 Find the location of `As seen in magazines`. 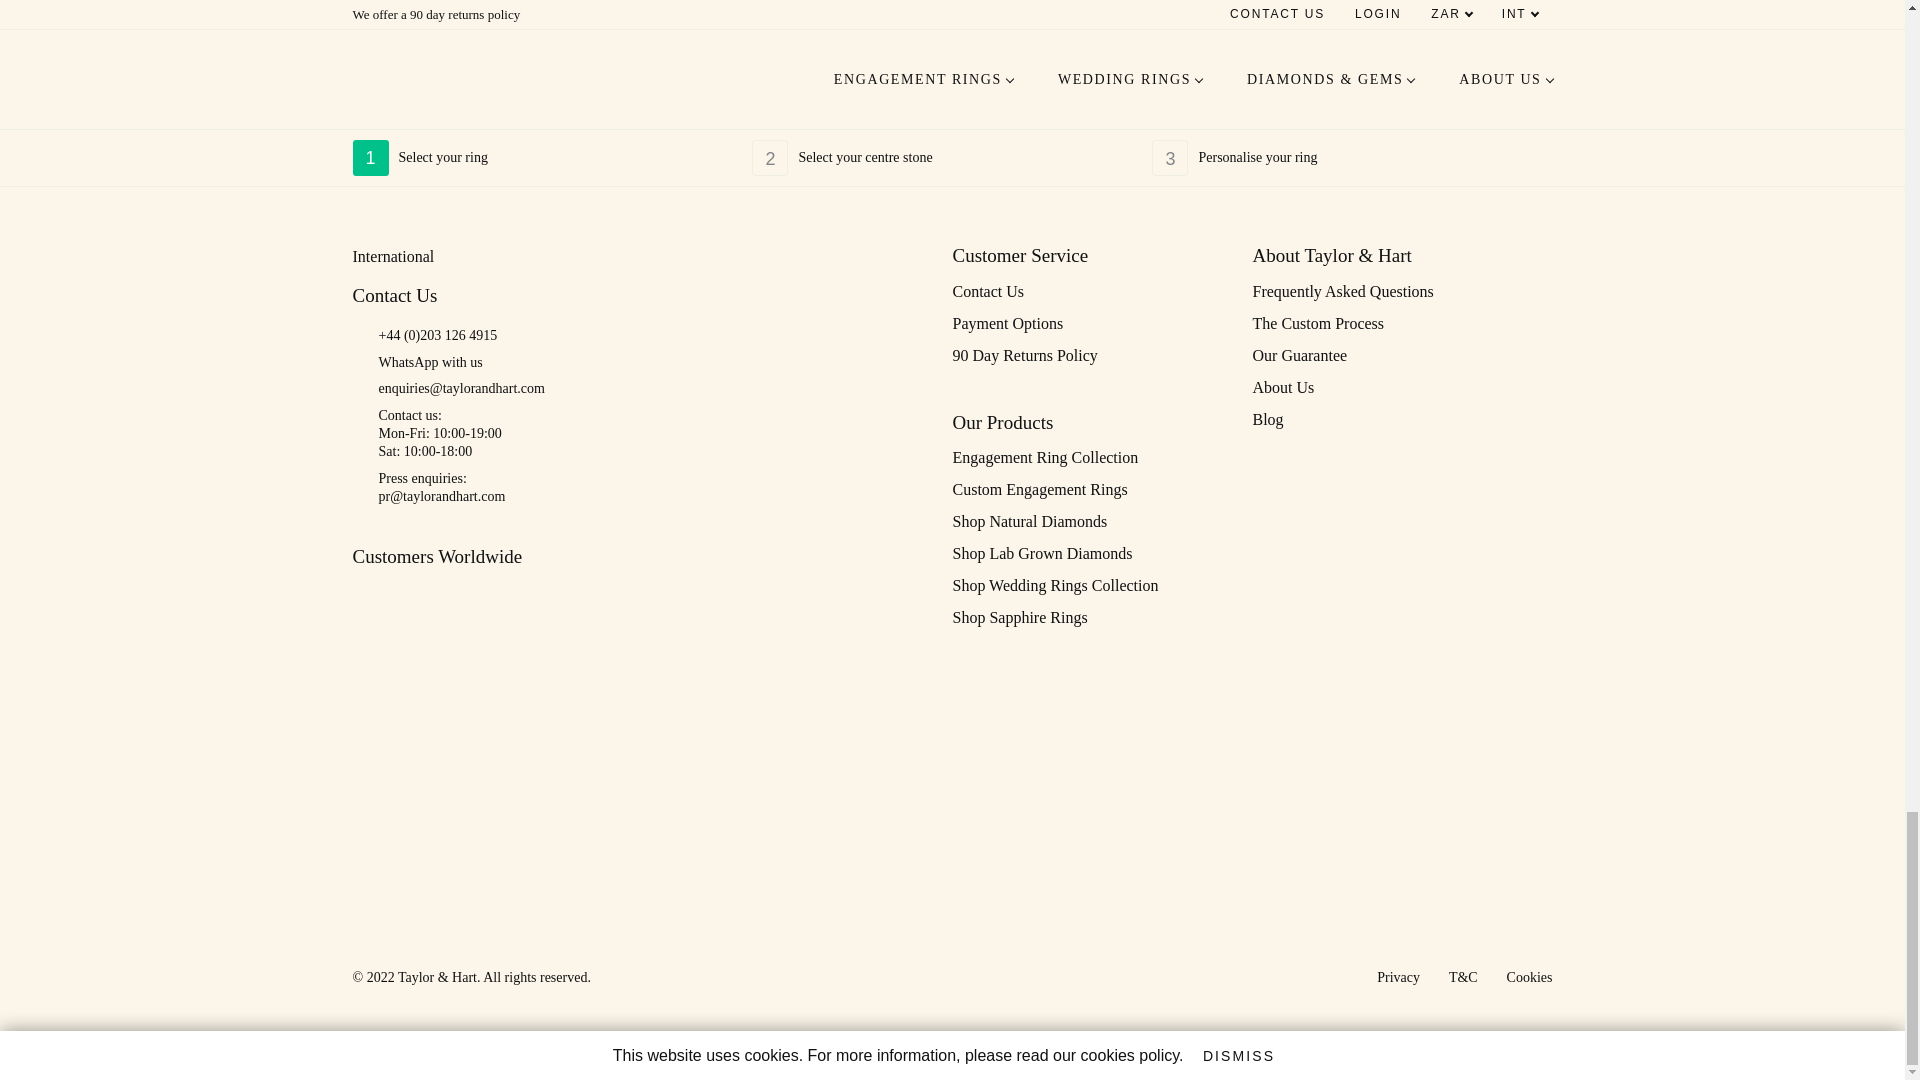

As seen in magazines is located at coordinates (563, 110).